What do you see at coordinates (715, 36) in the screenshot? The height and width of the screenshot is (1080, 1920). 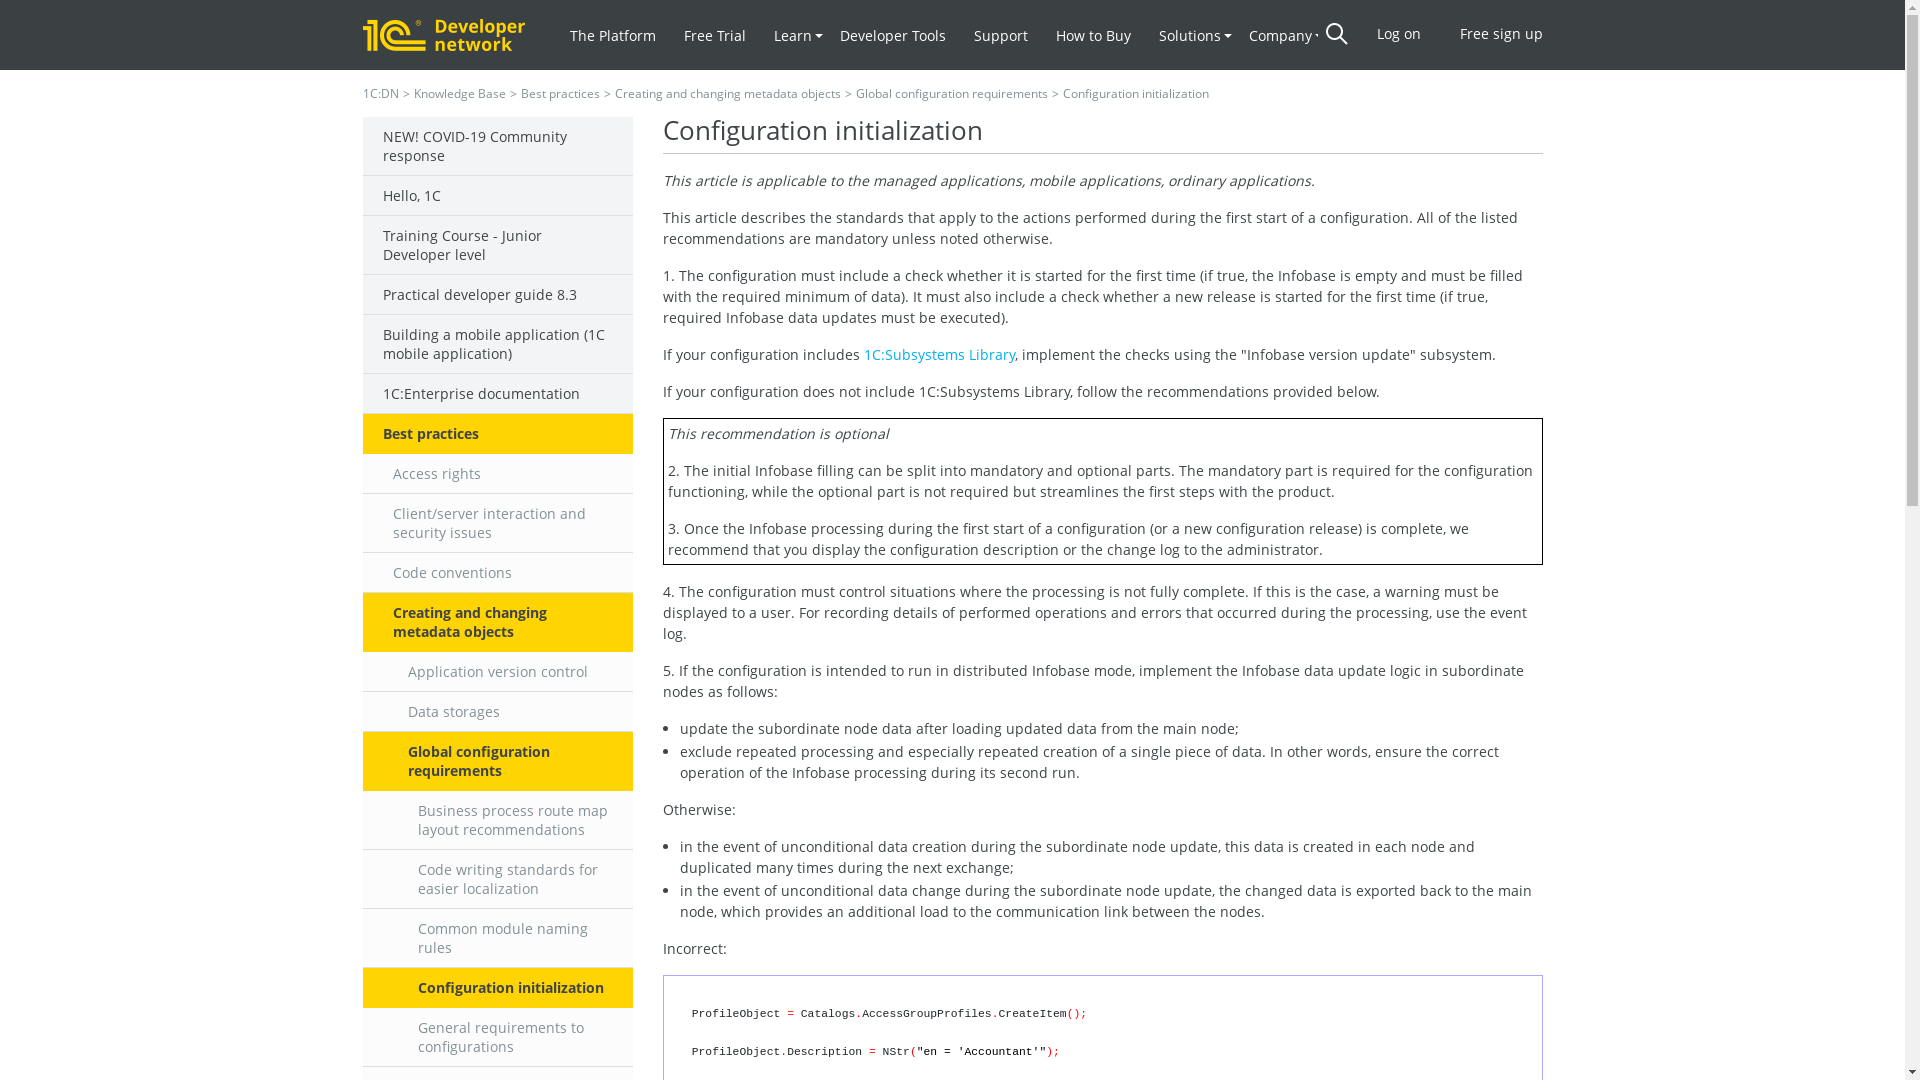 I see `Free Trial` at bounding box center [715, 36].